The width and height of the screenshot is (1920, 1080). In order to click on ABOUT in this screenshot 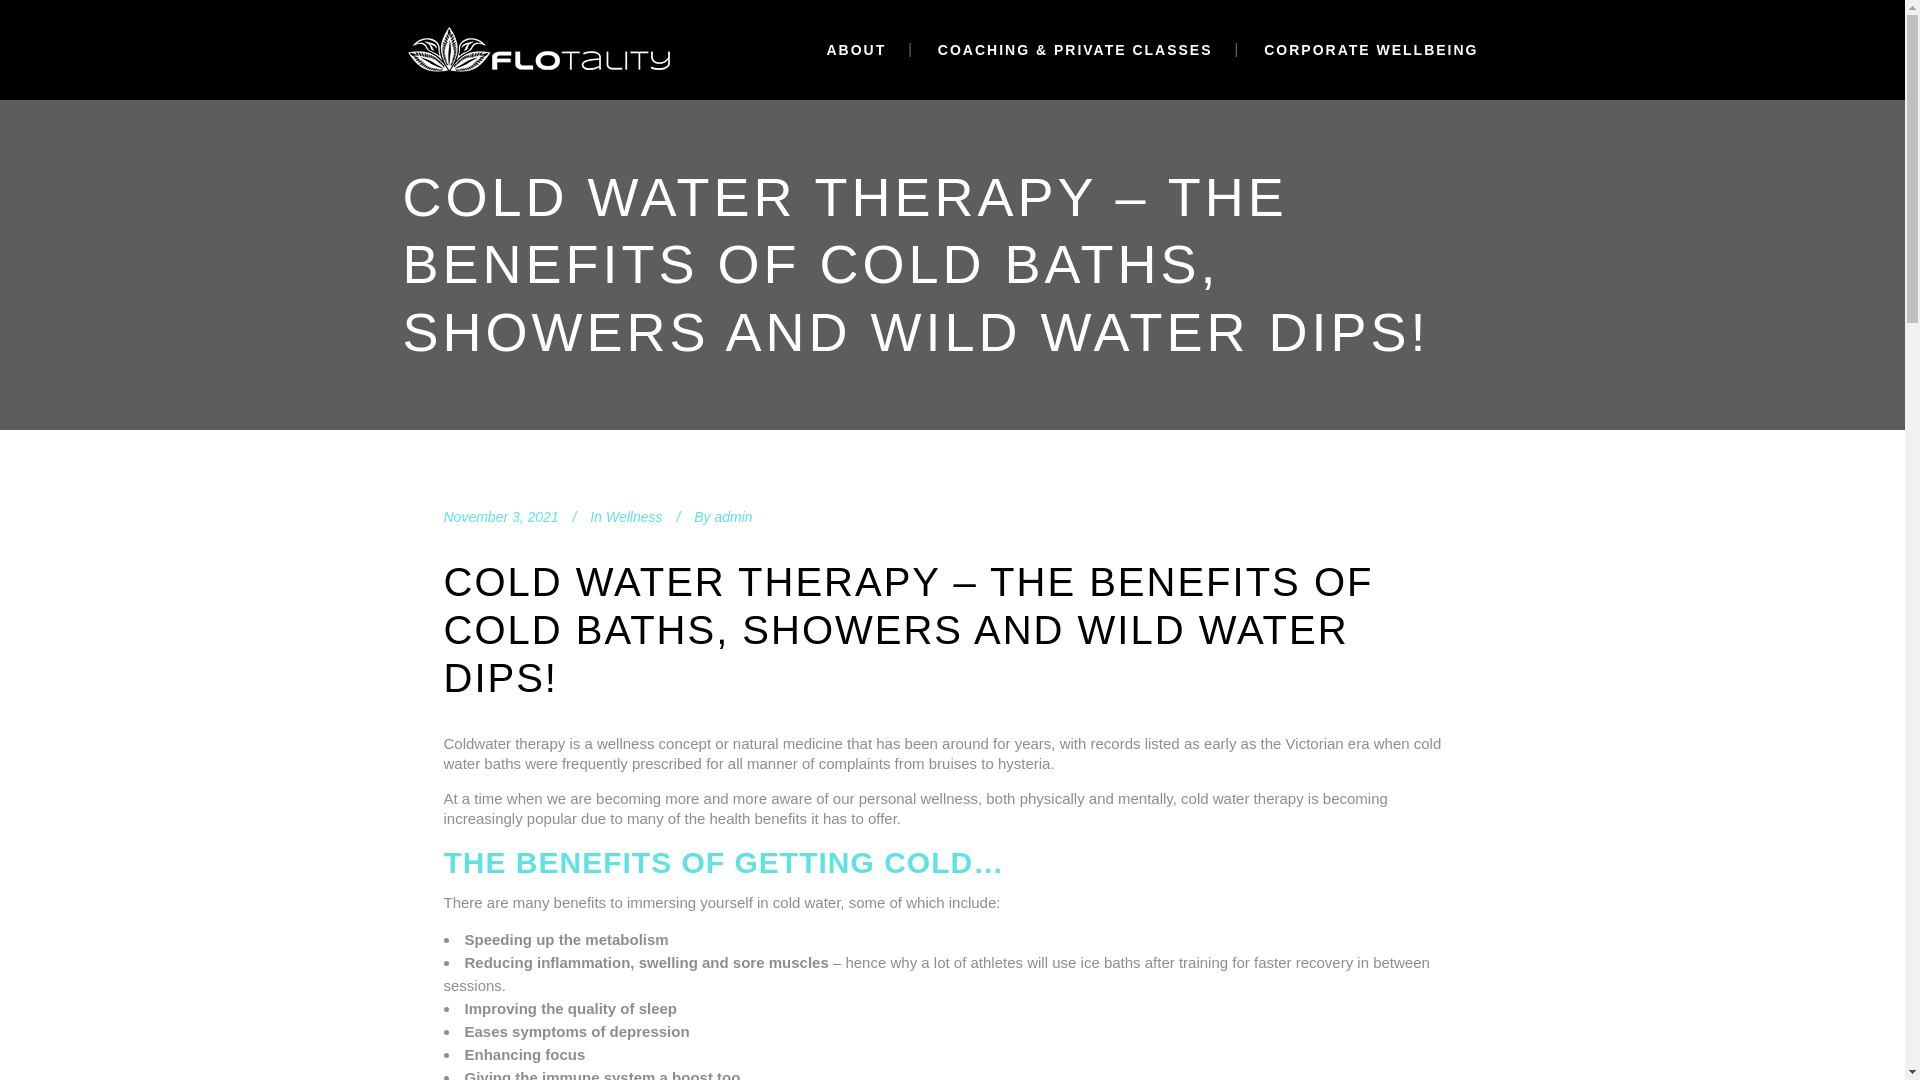, I will do `click(856, 50)`.